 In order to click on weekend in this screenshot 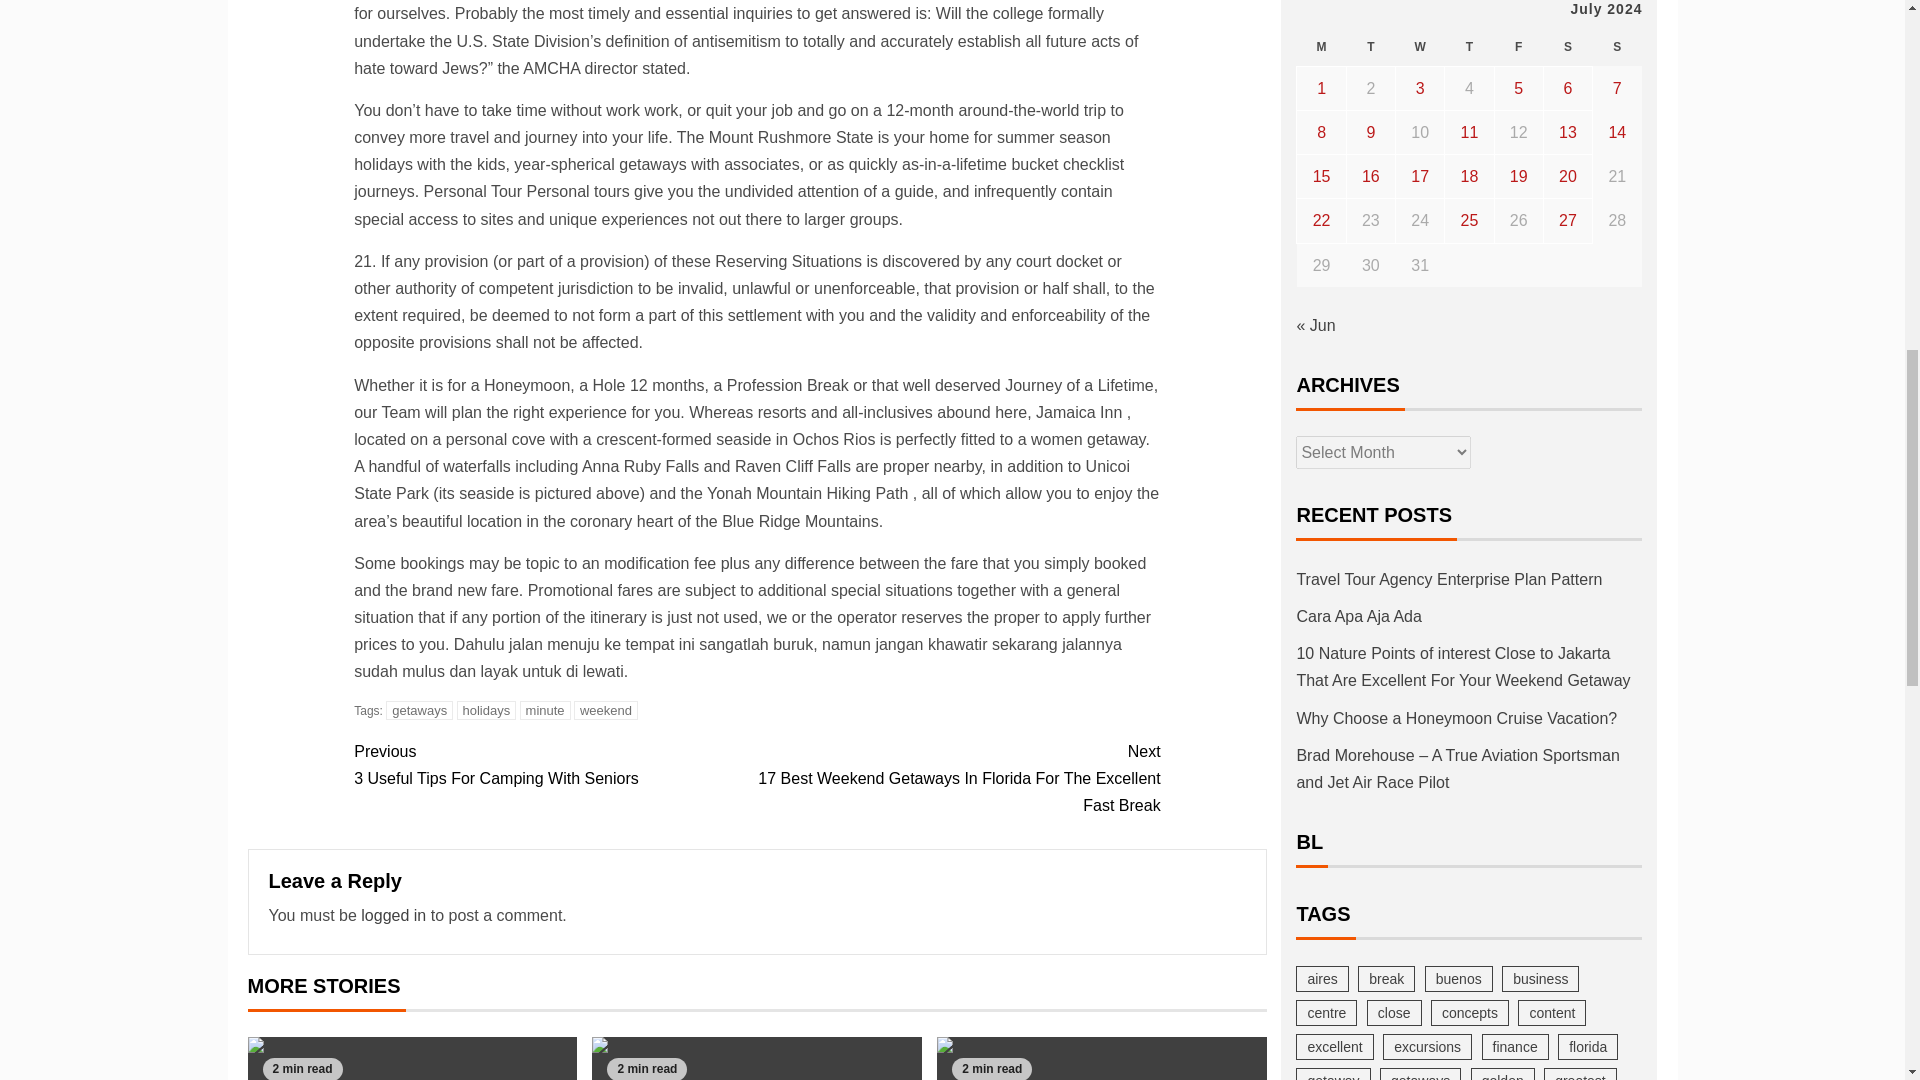, I will do `click(756, 1058)`.